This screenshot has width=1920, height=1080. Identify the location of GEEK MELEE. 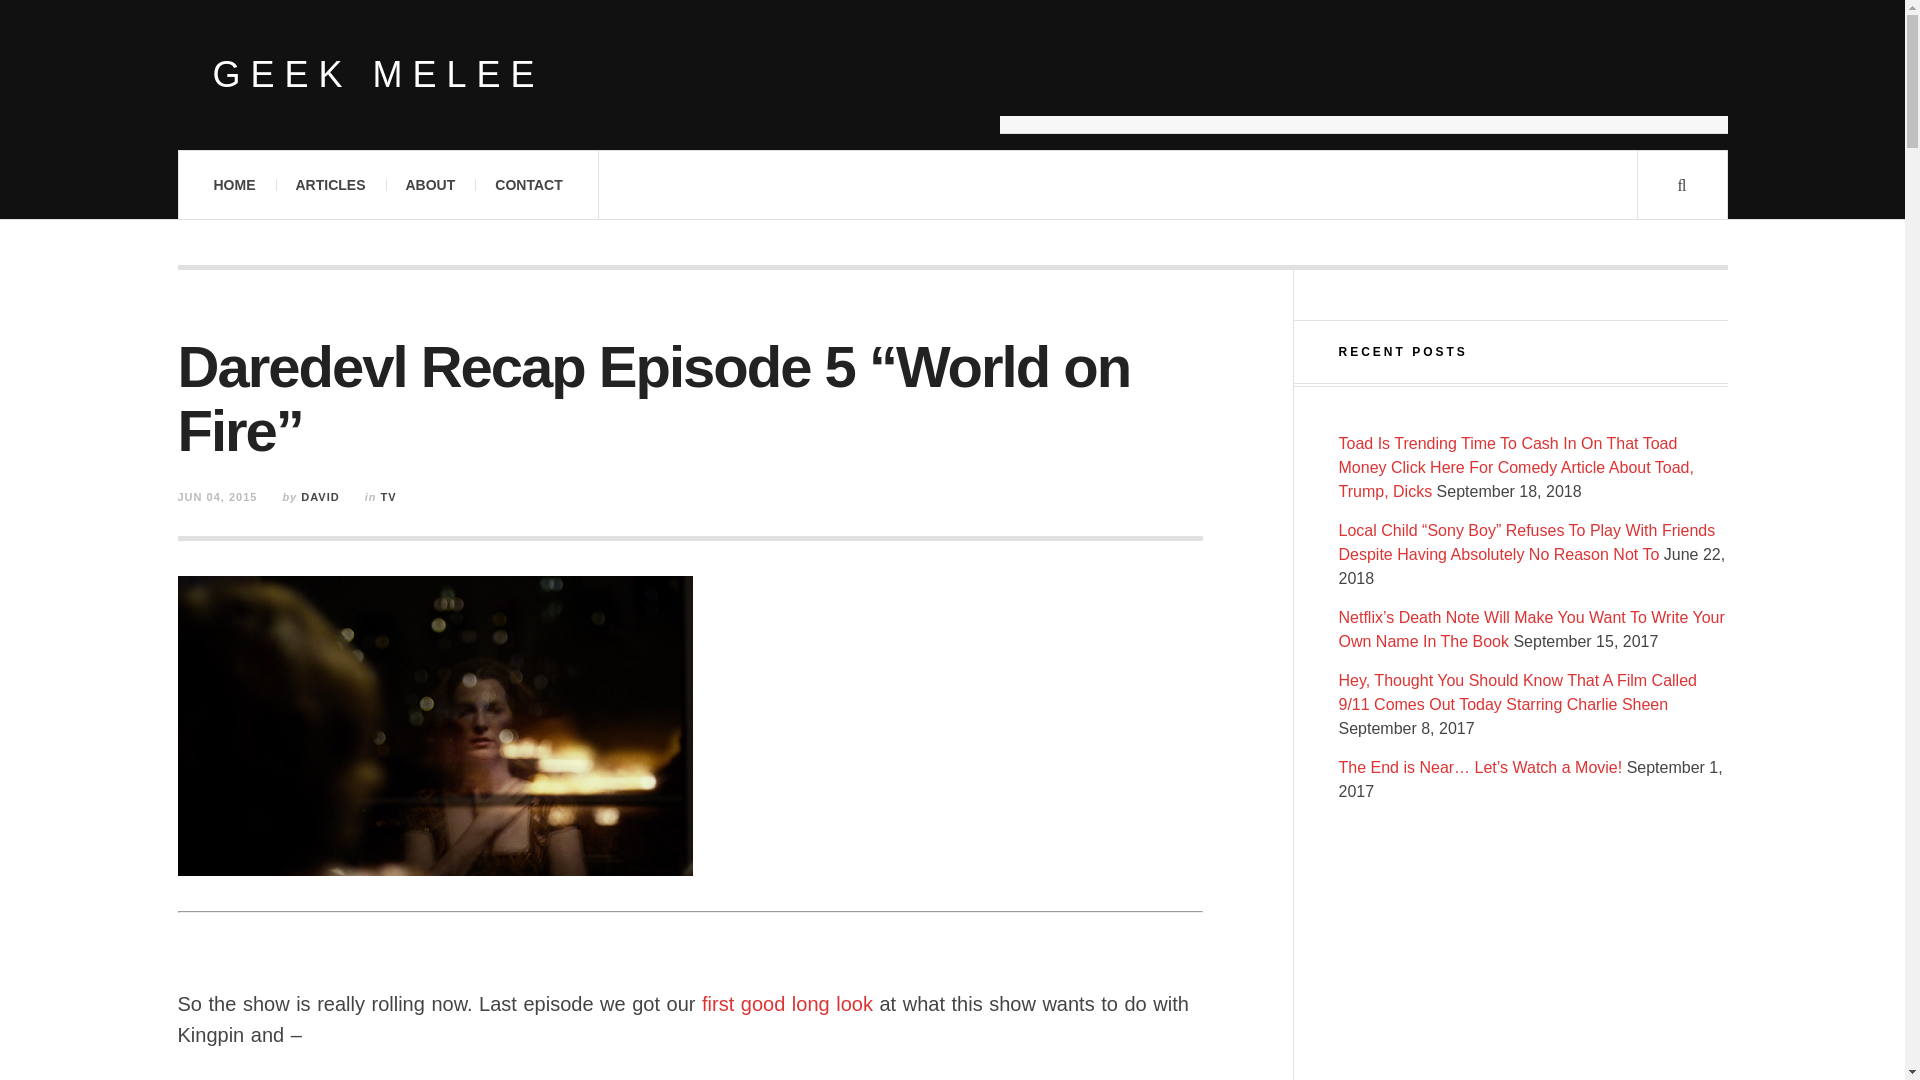
(377, 75).